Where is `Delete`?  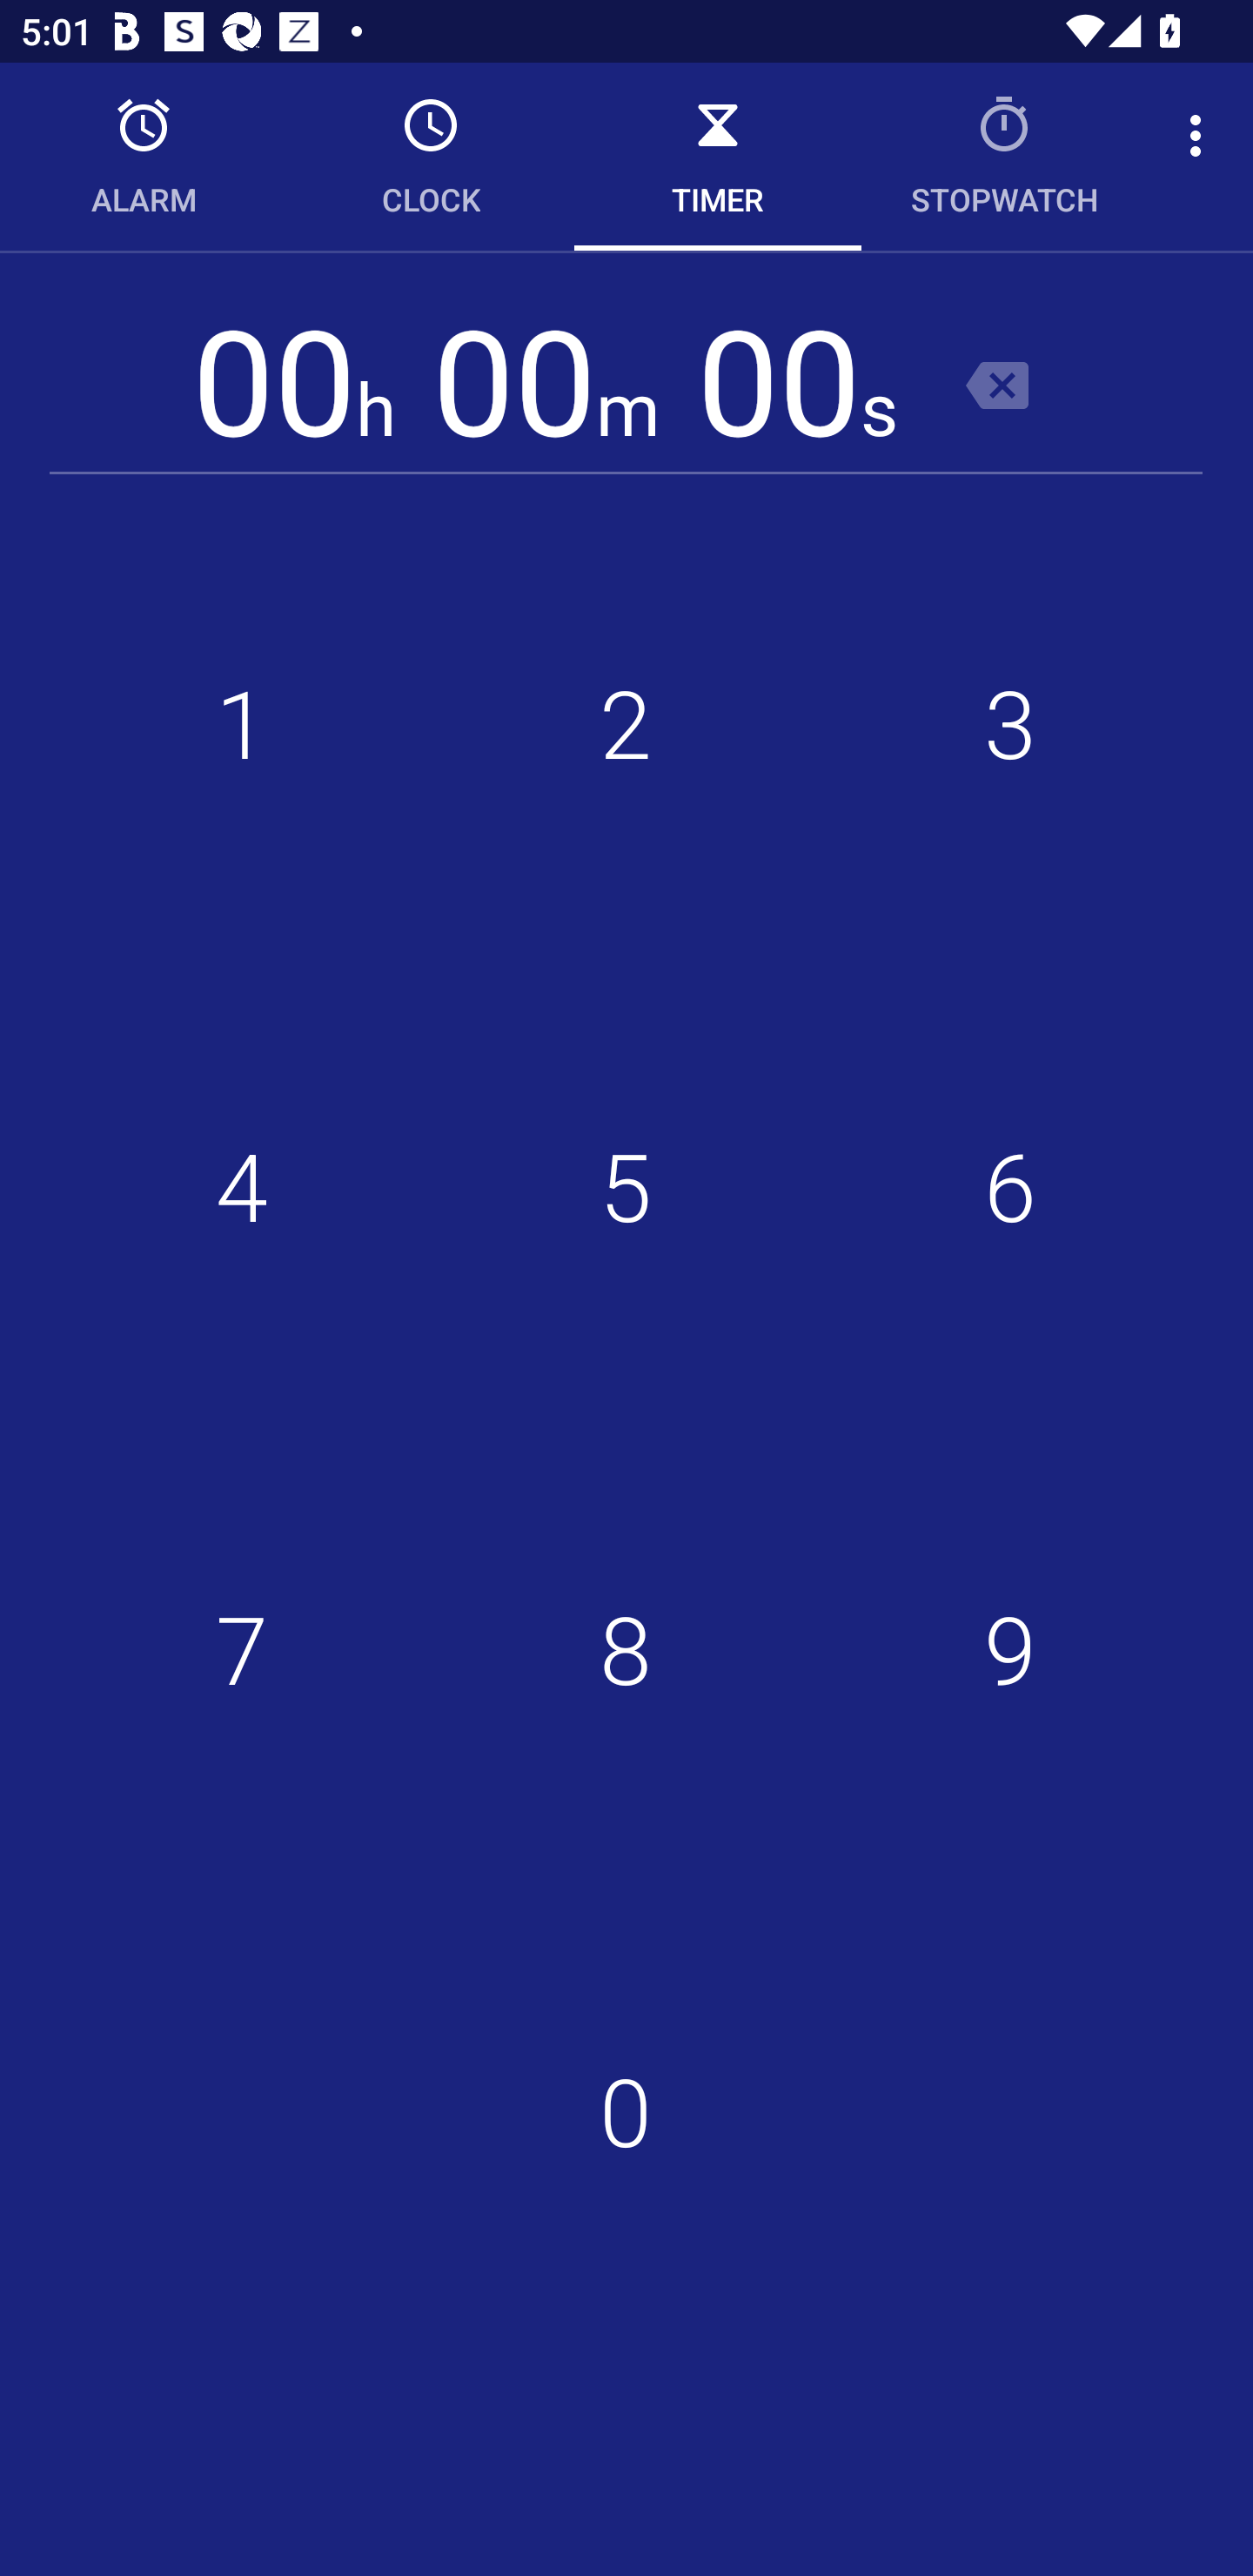
Delete is located at coordinates (997, 385).